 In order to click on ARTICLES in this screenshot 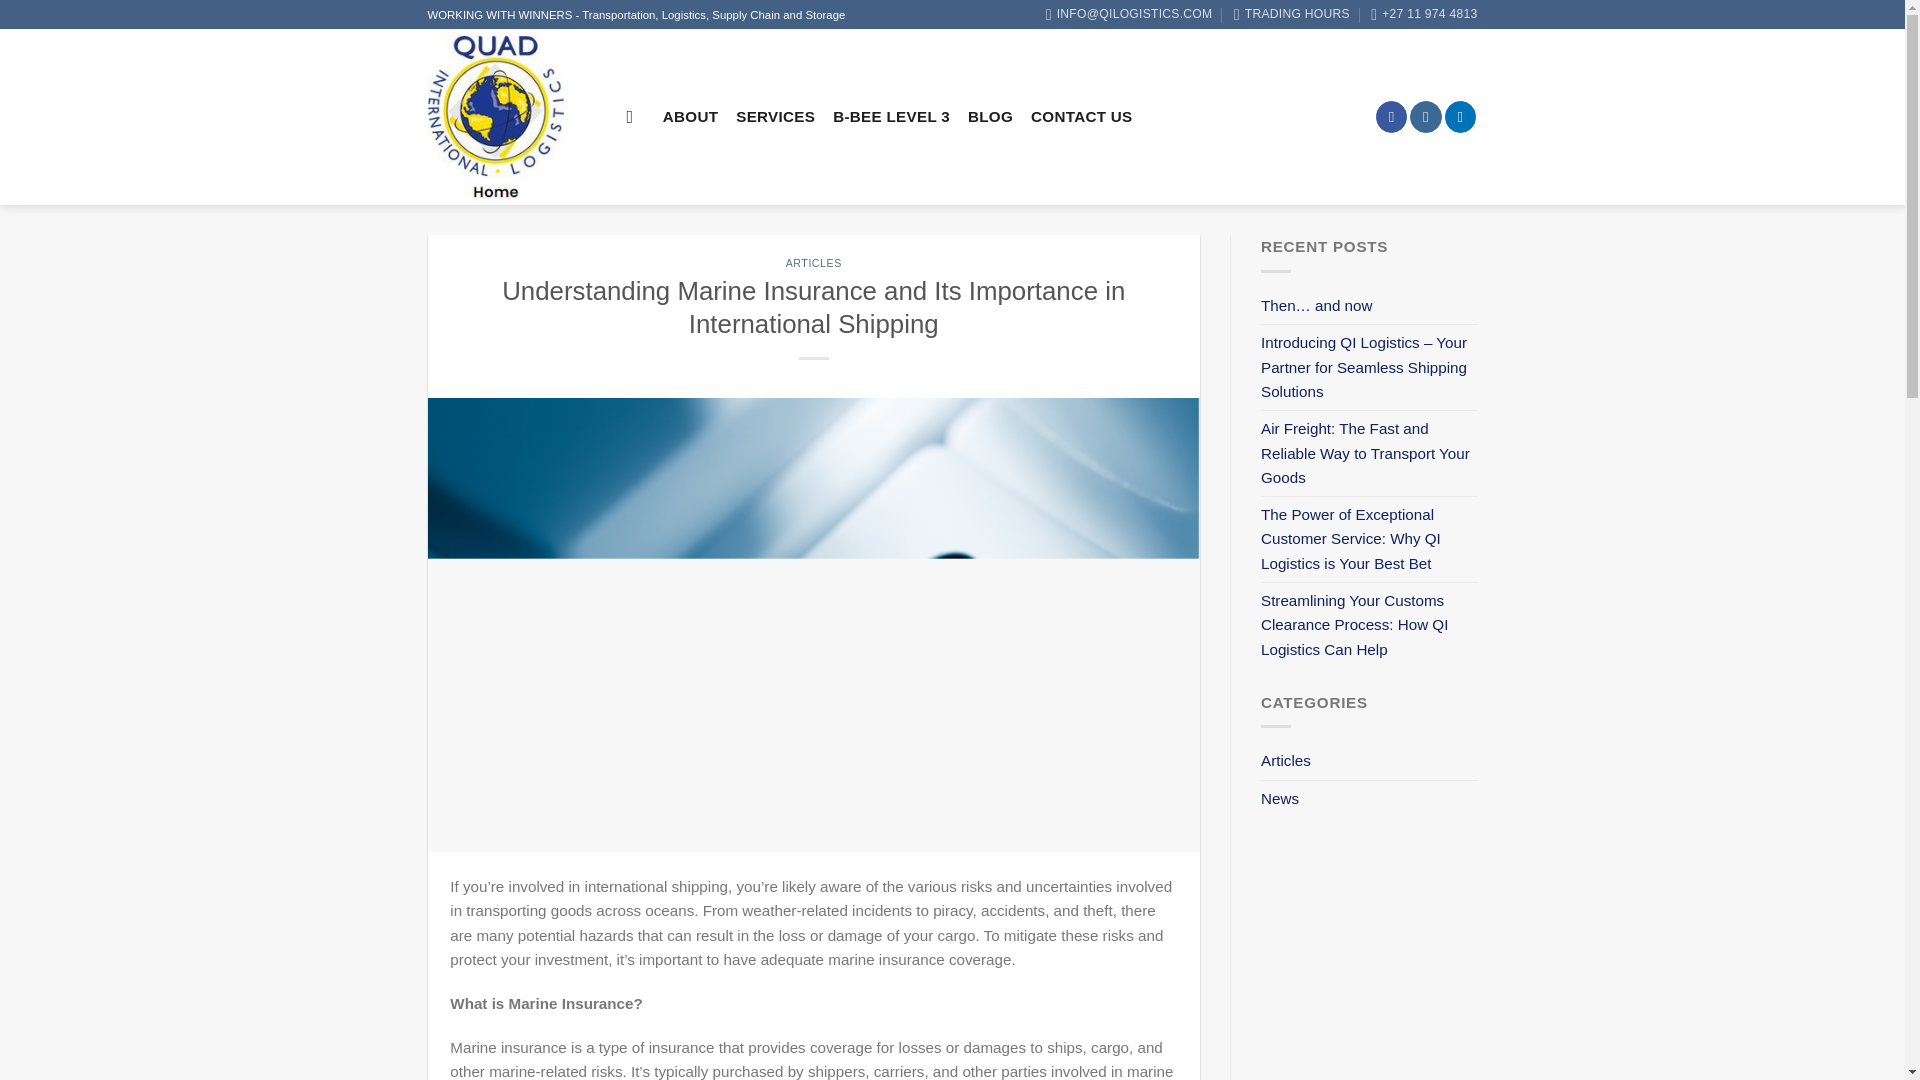, I will do `click(814, 262)`.